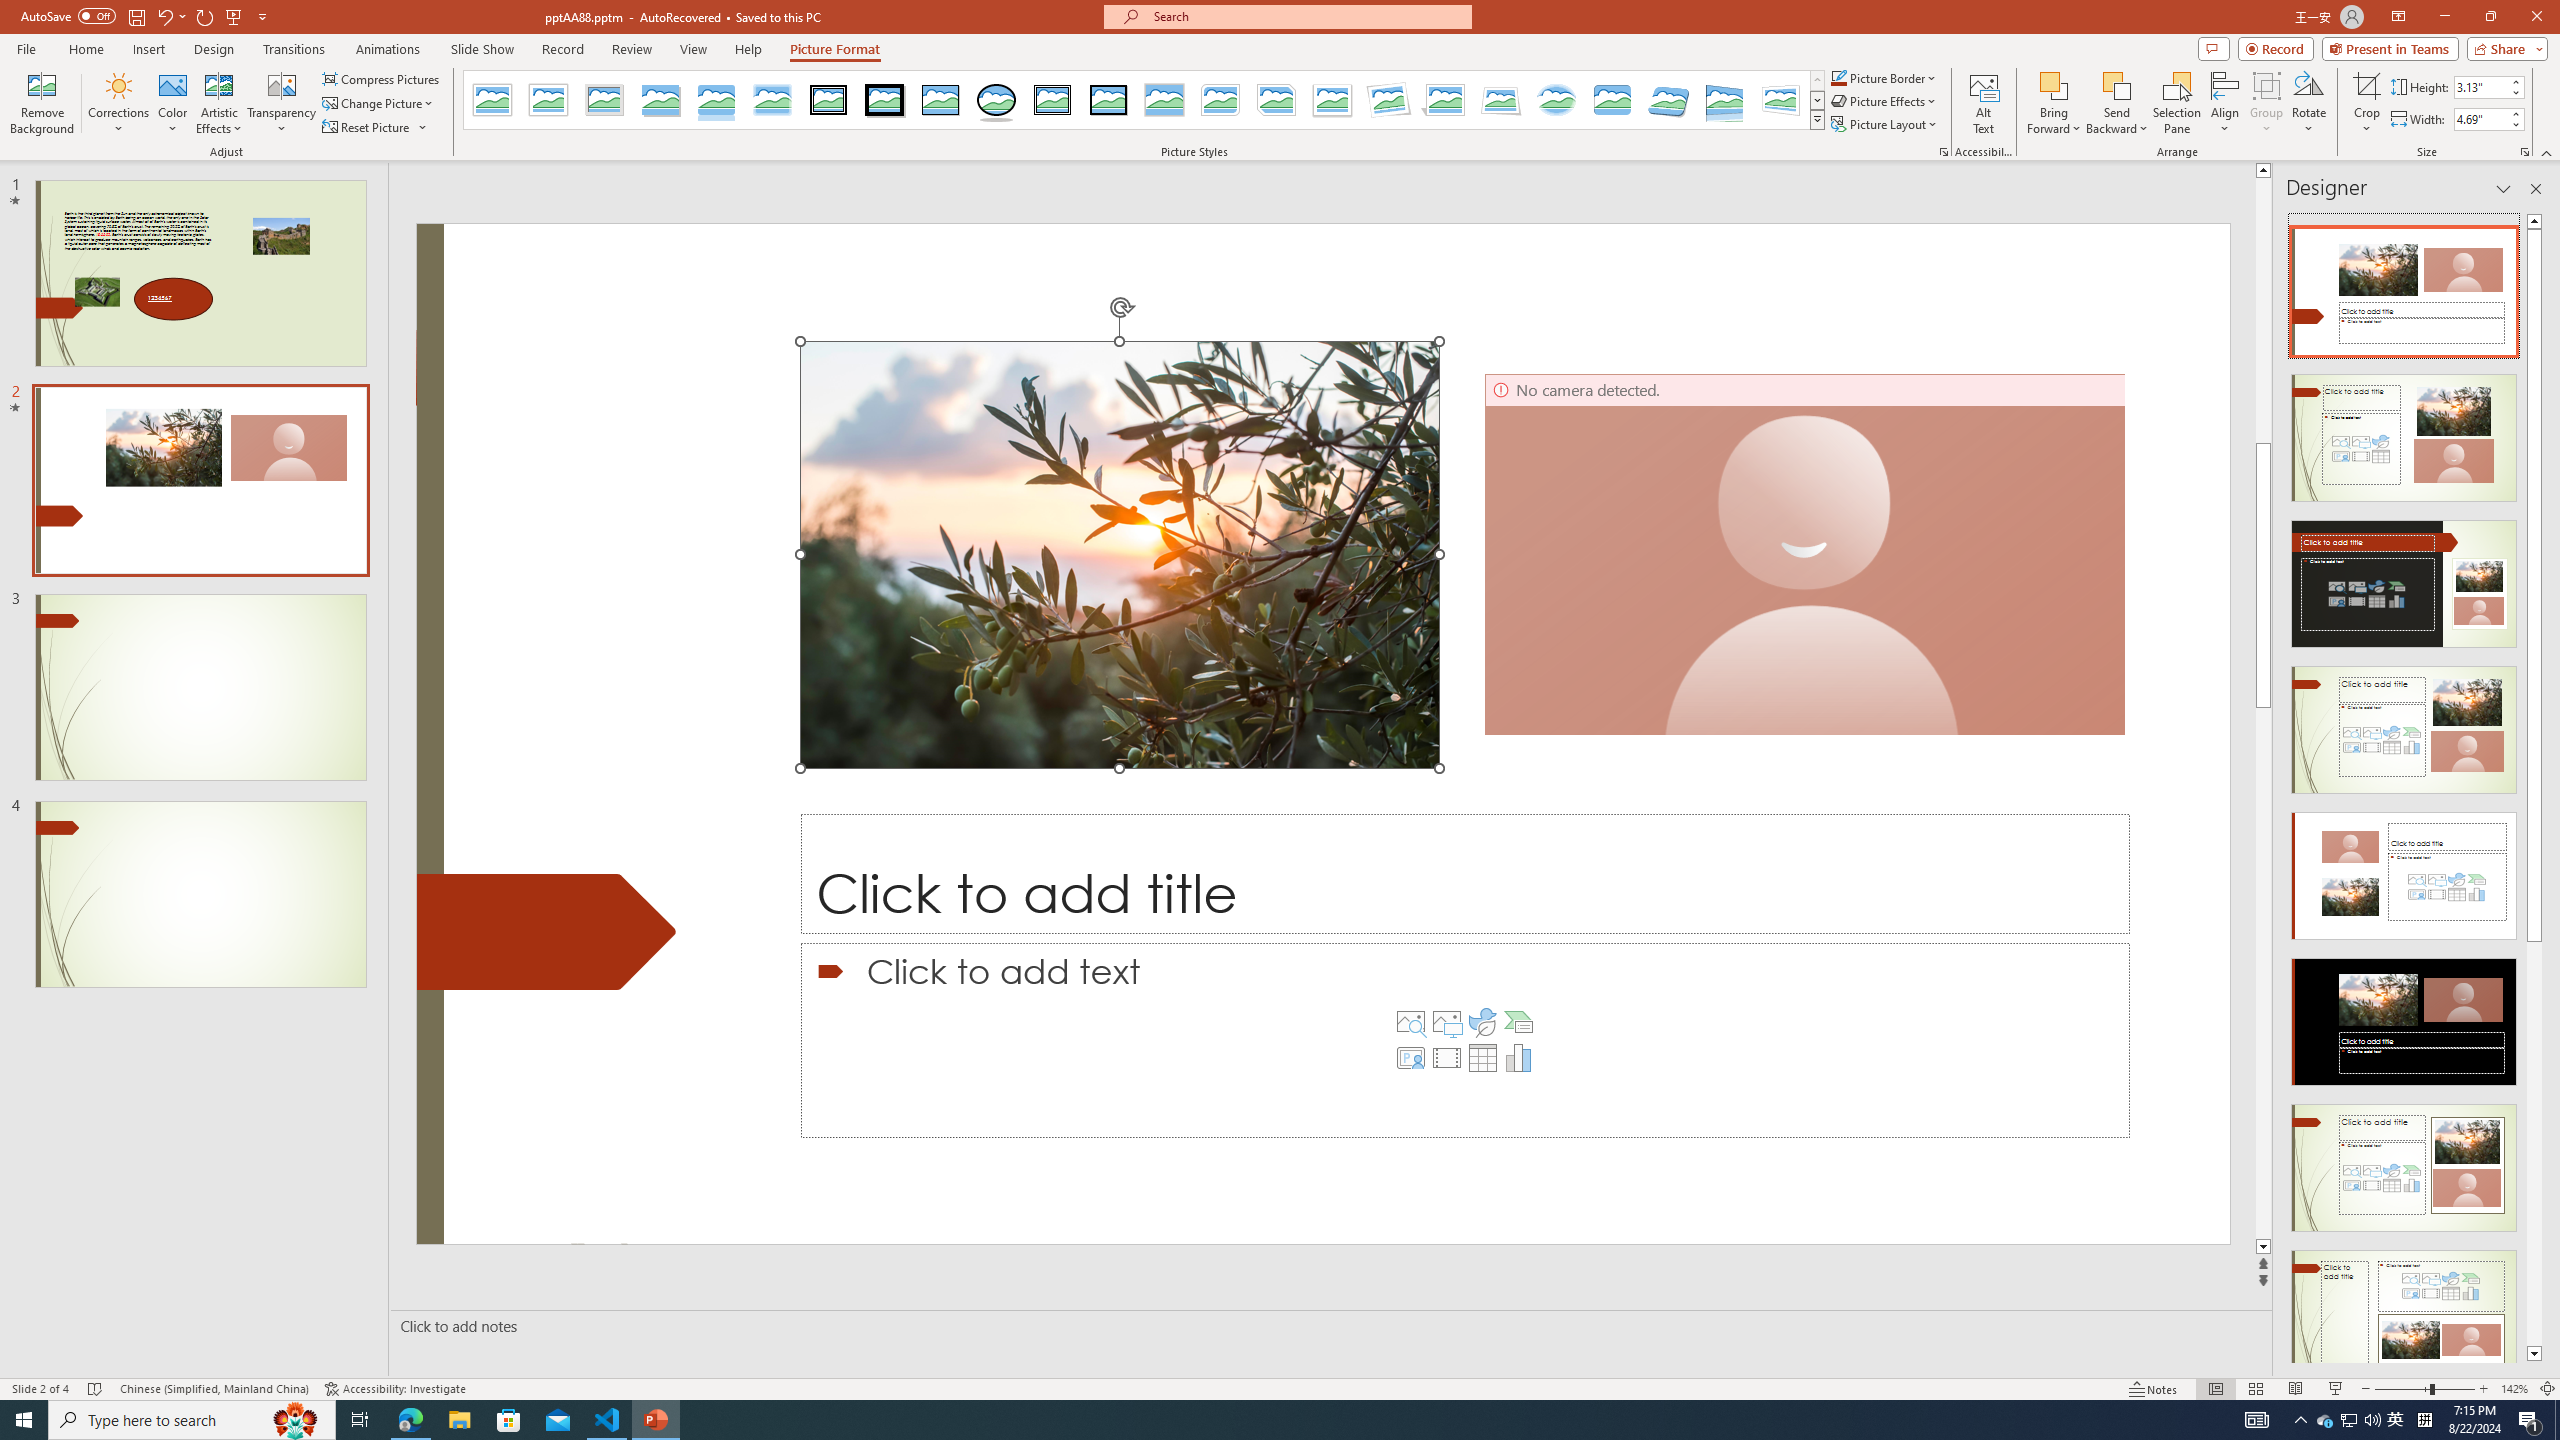 This screenshot has height=1440, width=2560. I want to click on Moderate Frame, Black, so click(1108, 100).